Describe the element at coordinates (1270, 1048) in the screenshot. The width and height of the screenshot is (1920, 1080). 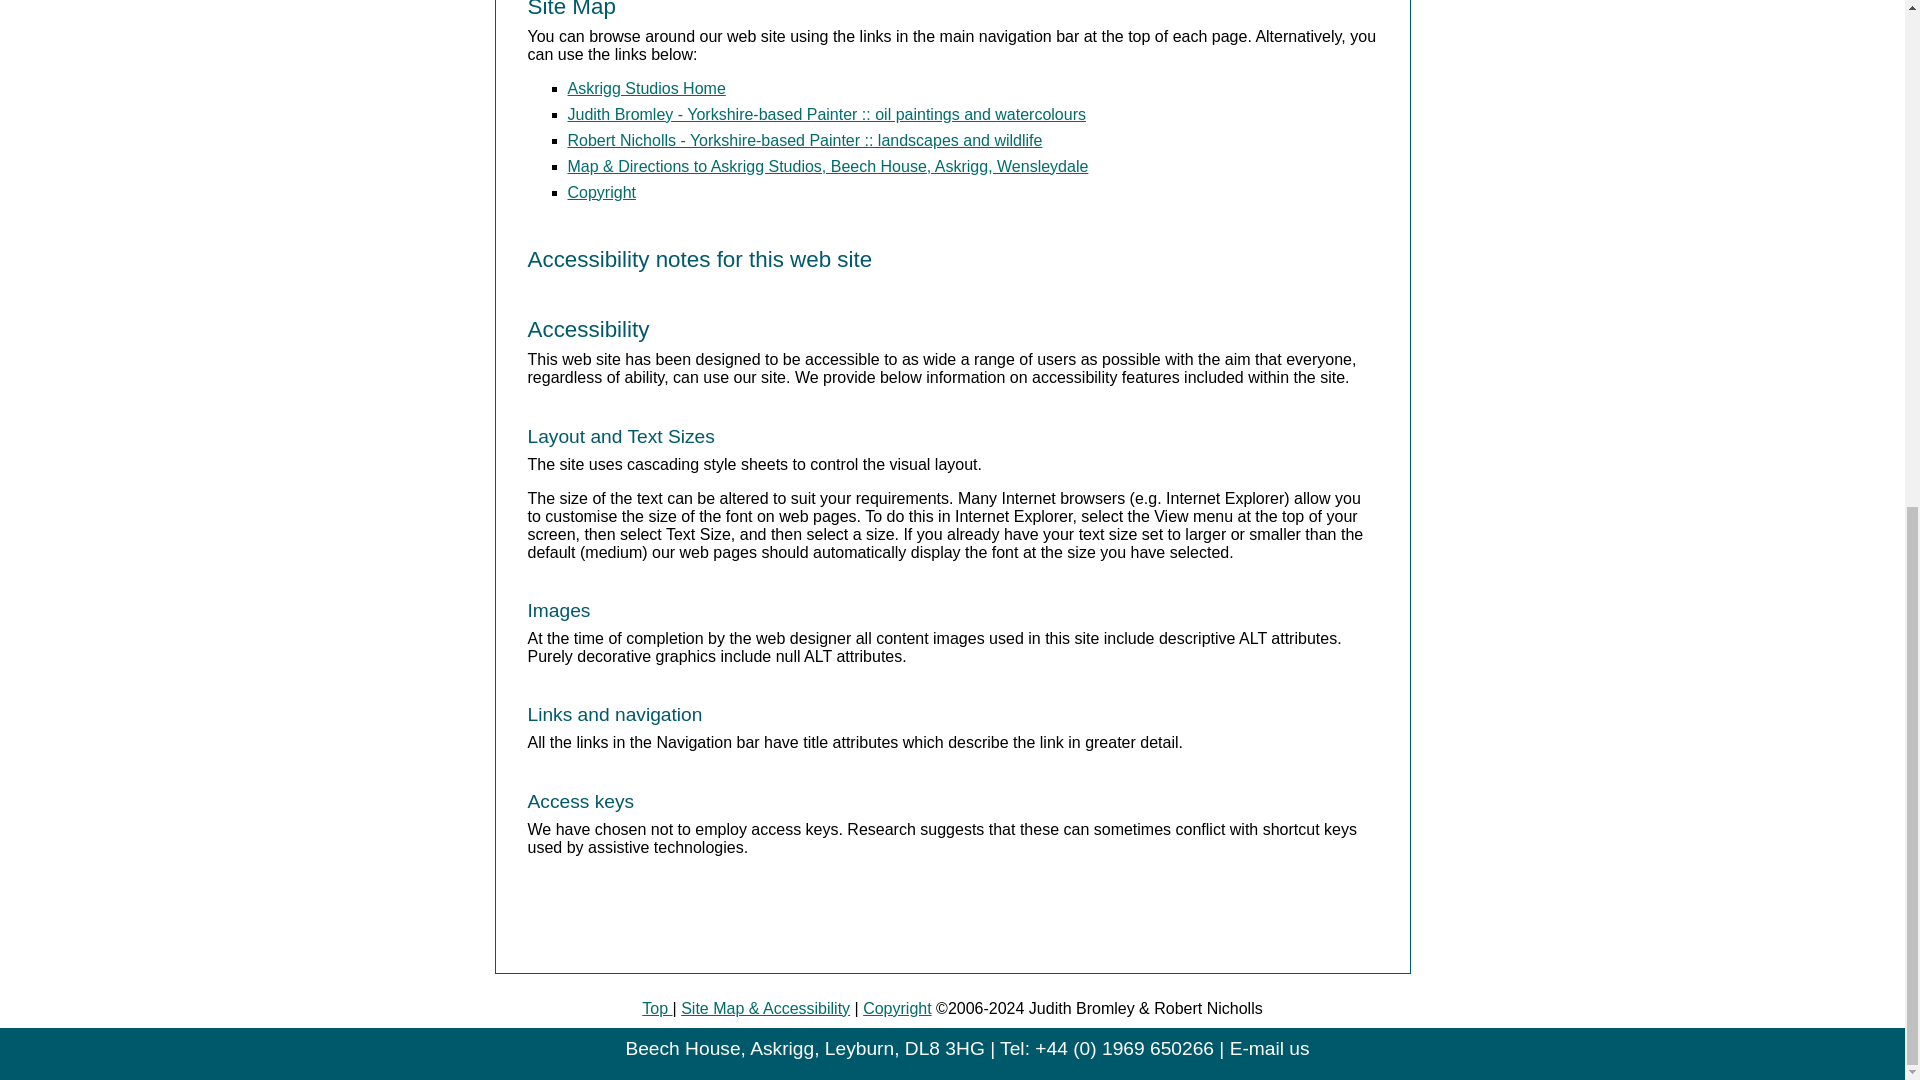
I see `E-mail us` at that location.